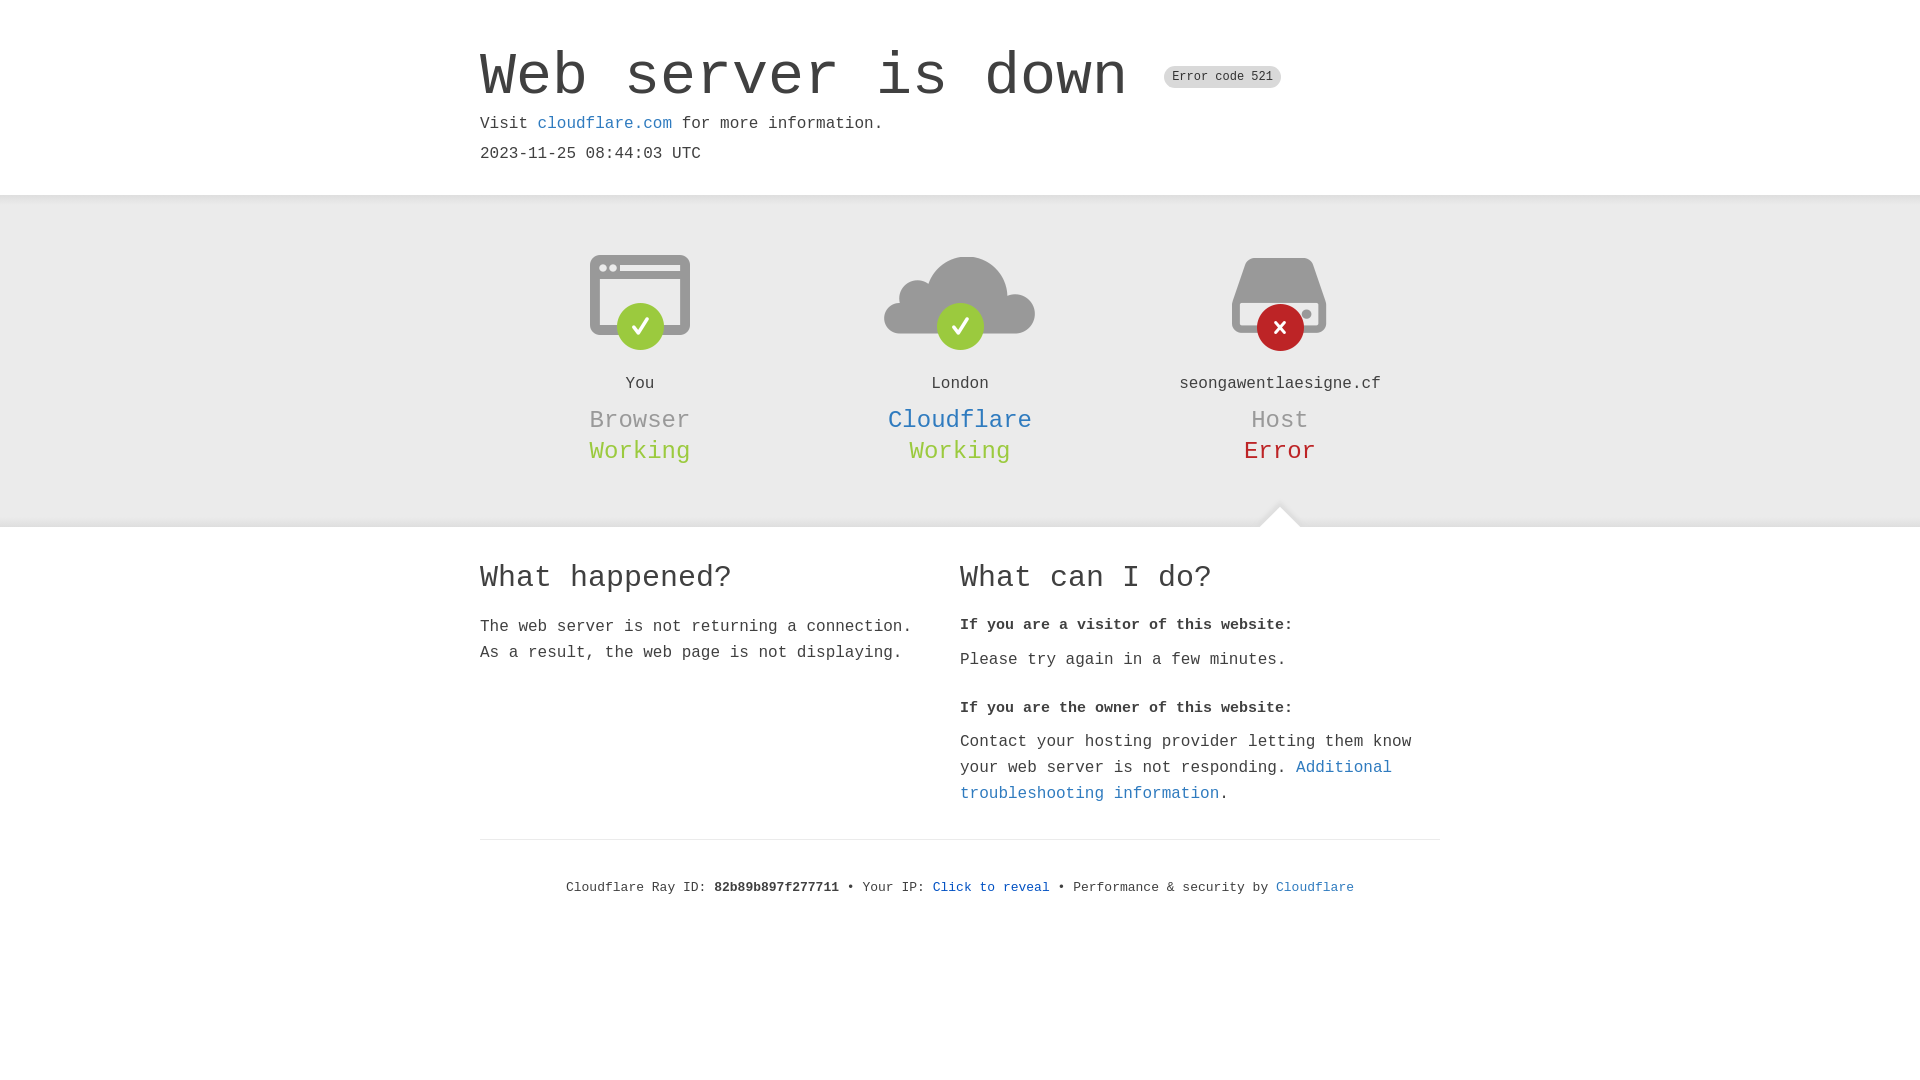  What do you see at coordinates (1315, 888) in the screenshot?
I see `Cloudflare` at bounding box center [1315, 888].